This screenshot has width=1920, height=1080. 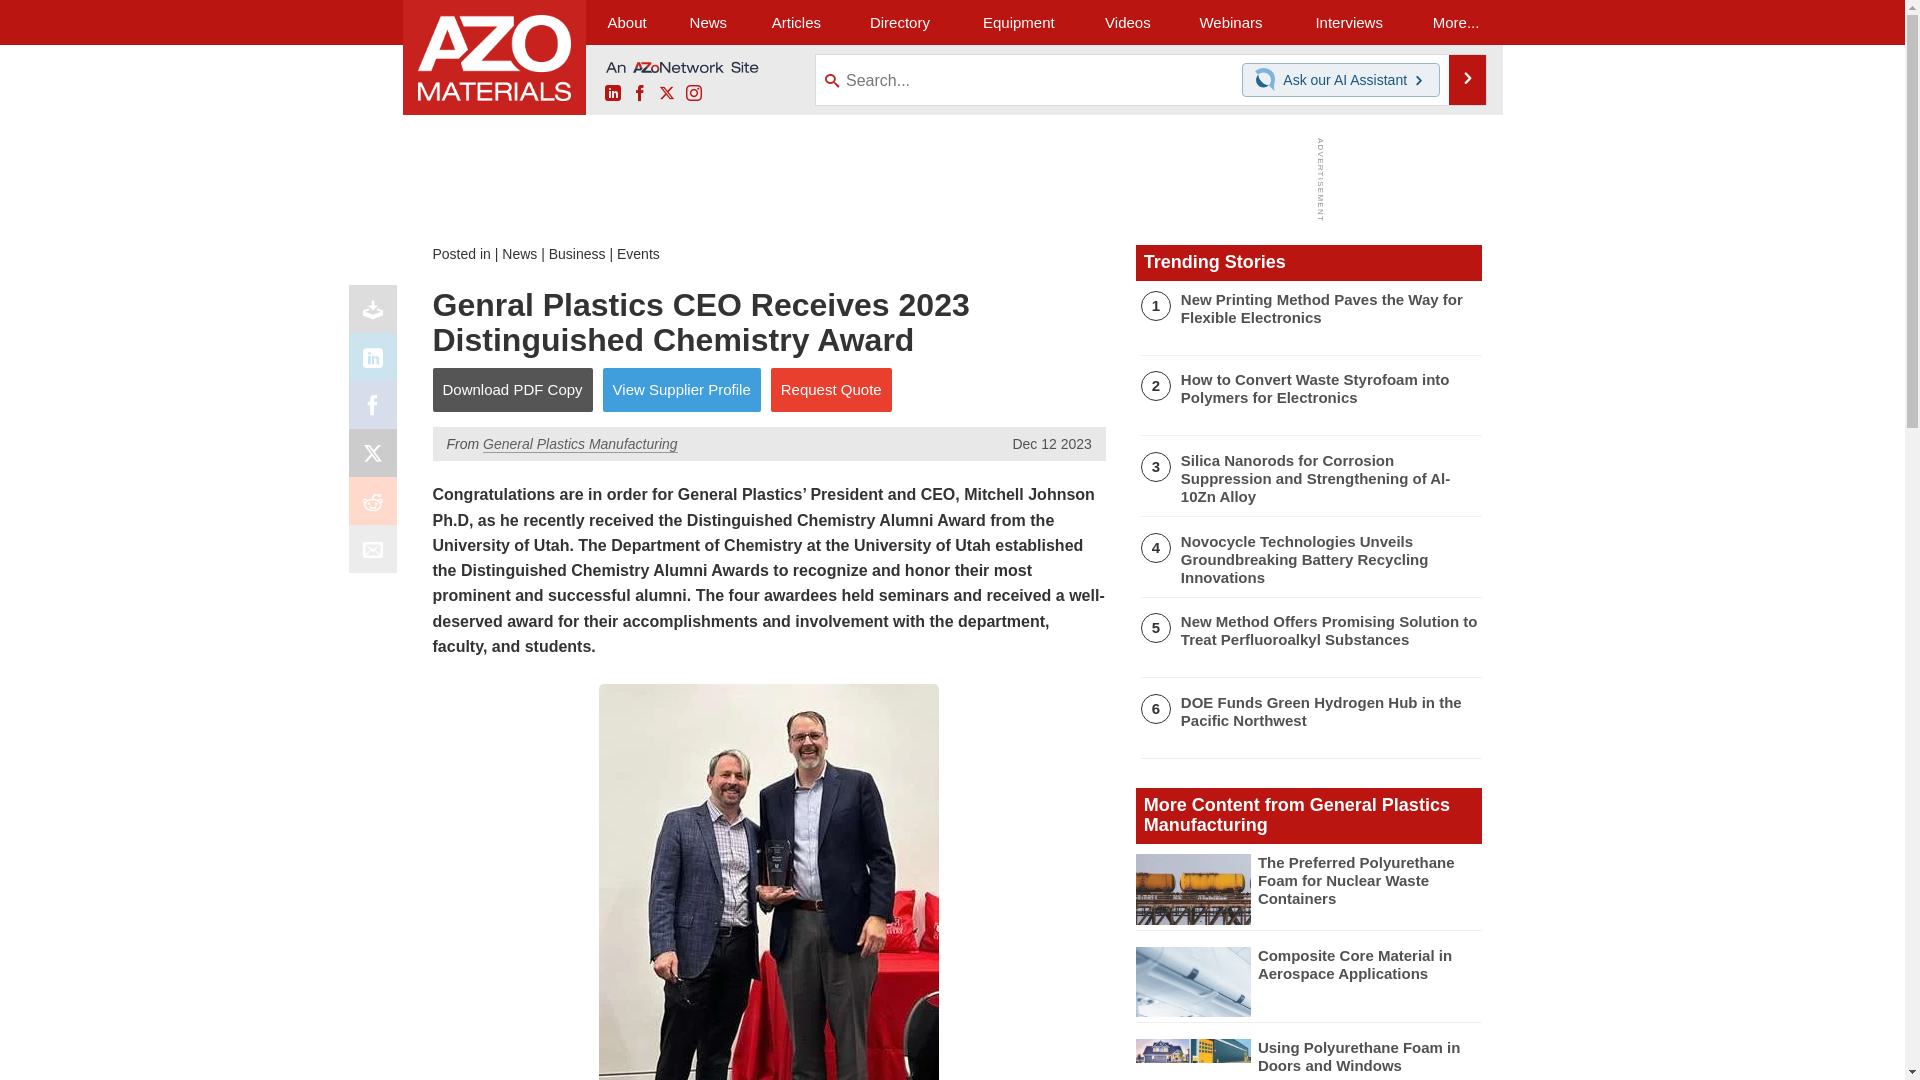 I want to click on Webinars, so click(x=1230, y=22).